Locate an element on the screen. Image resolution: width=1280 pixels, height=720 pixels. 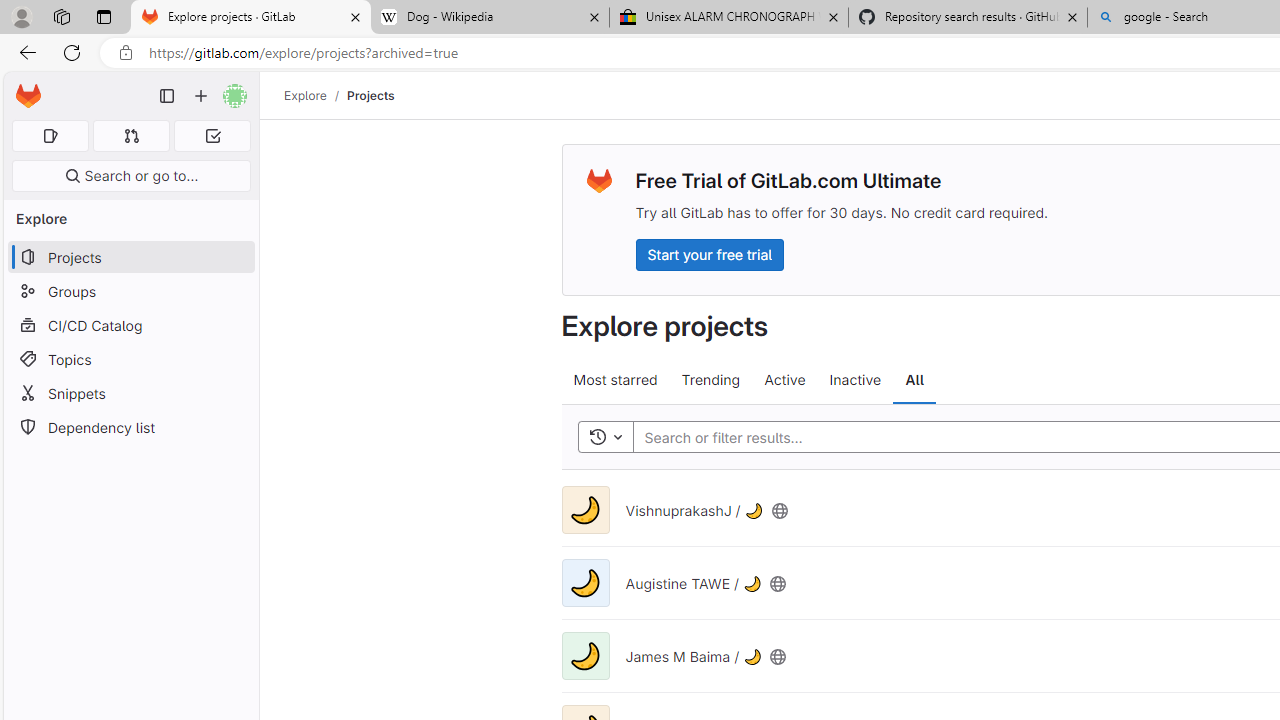
Topics is located at coordinates (130, 358).